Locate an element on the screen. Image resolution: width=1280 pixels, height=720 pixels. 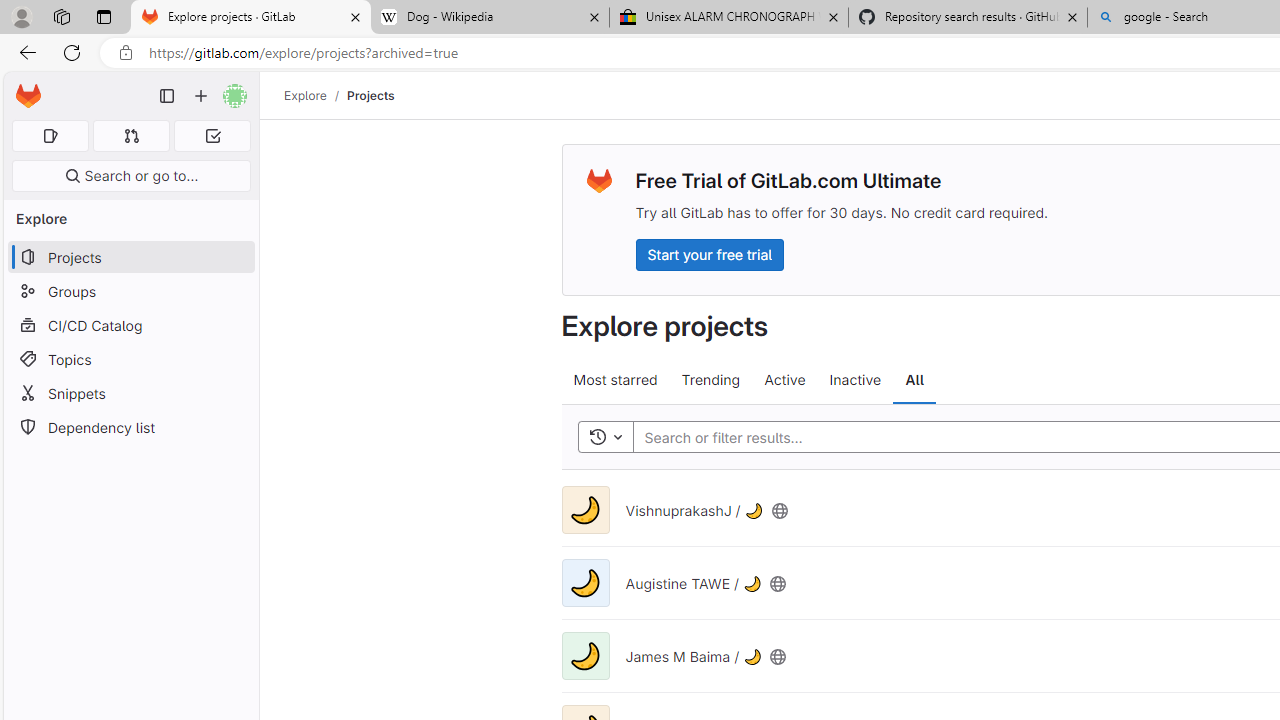
Topics is located at coordinates (130, 358).